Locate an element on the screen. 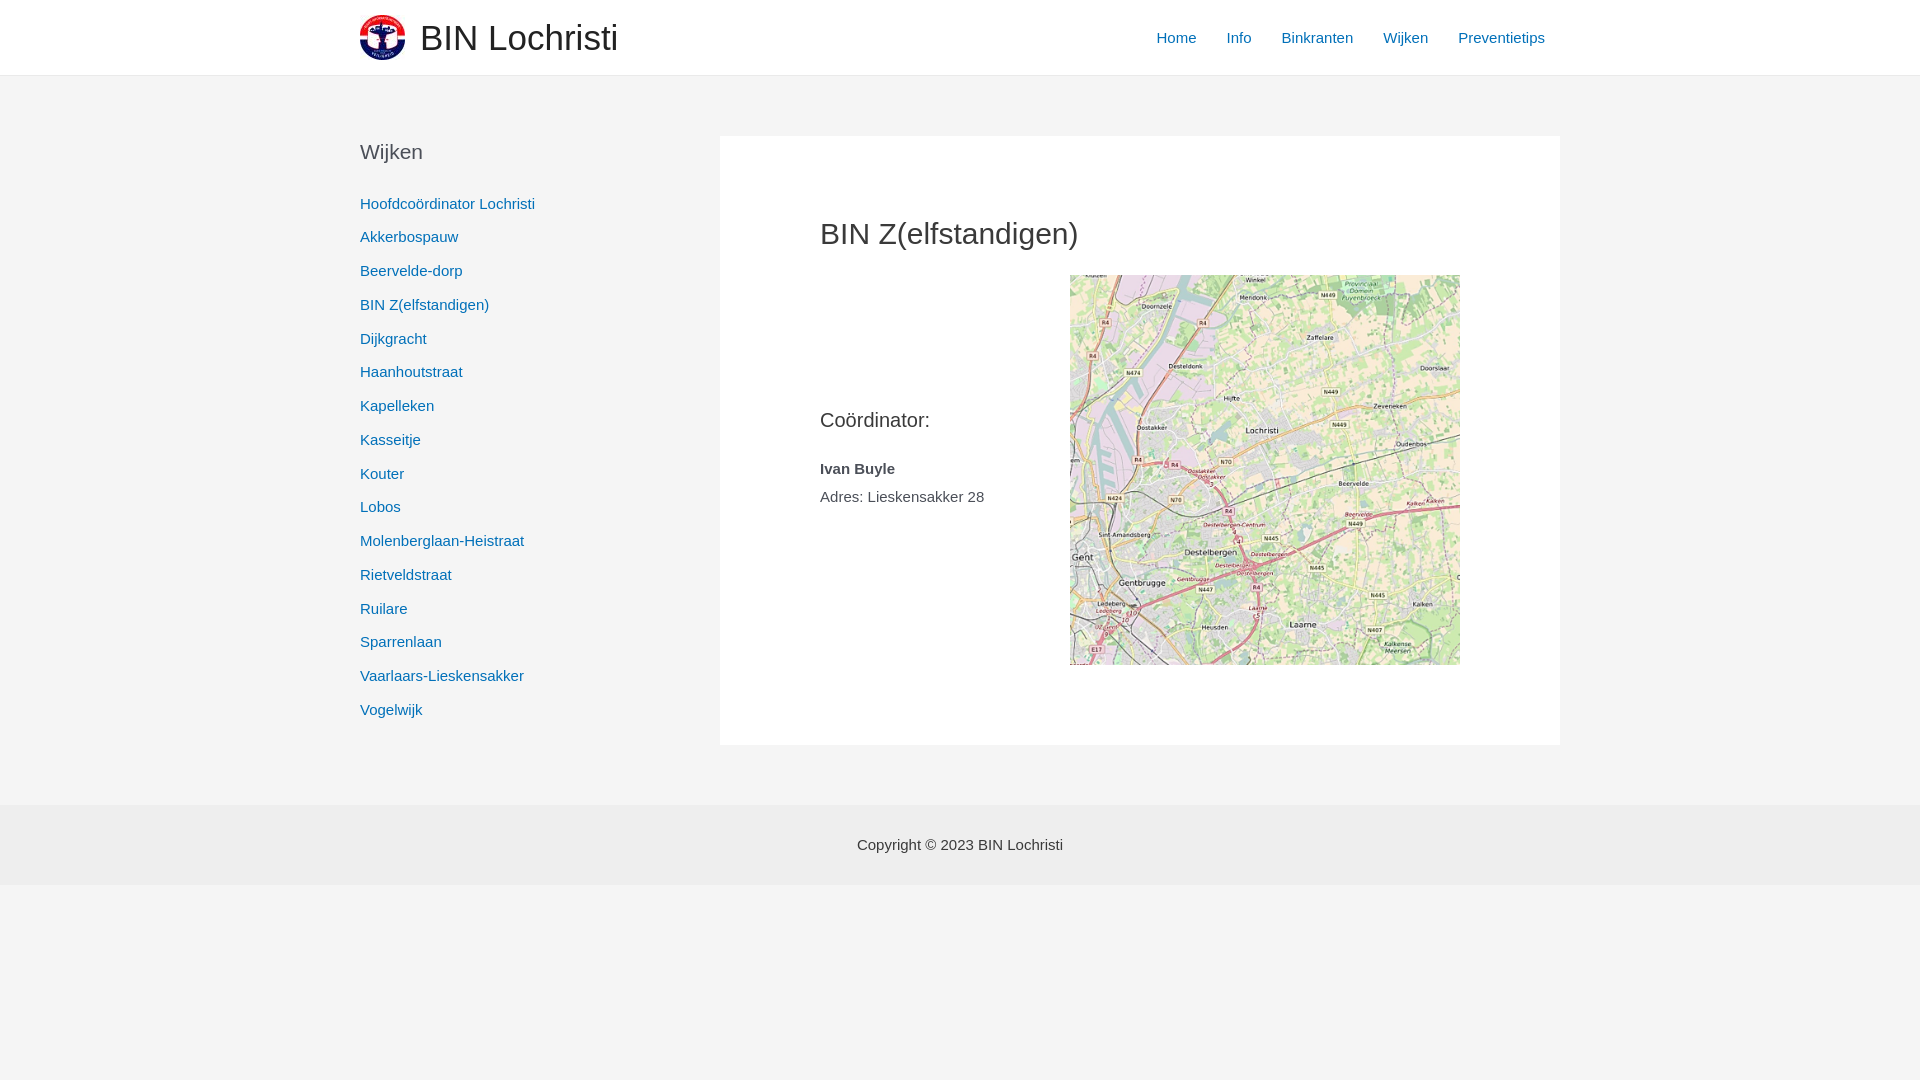 This screenshot has height=1080, width=1920. Home is located at coordinates (1177, 37).